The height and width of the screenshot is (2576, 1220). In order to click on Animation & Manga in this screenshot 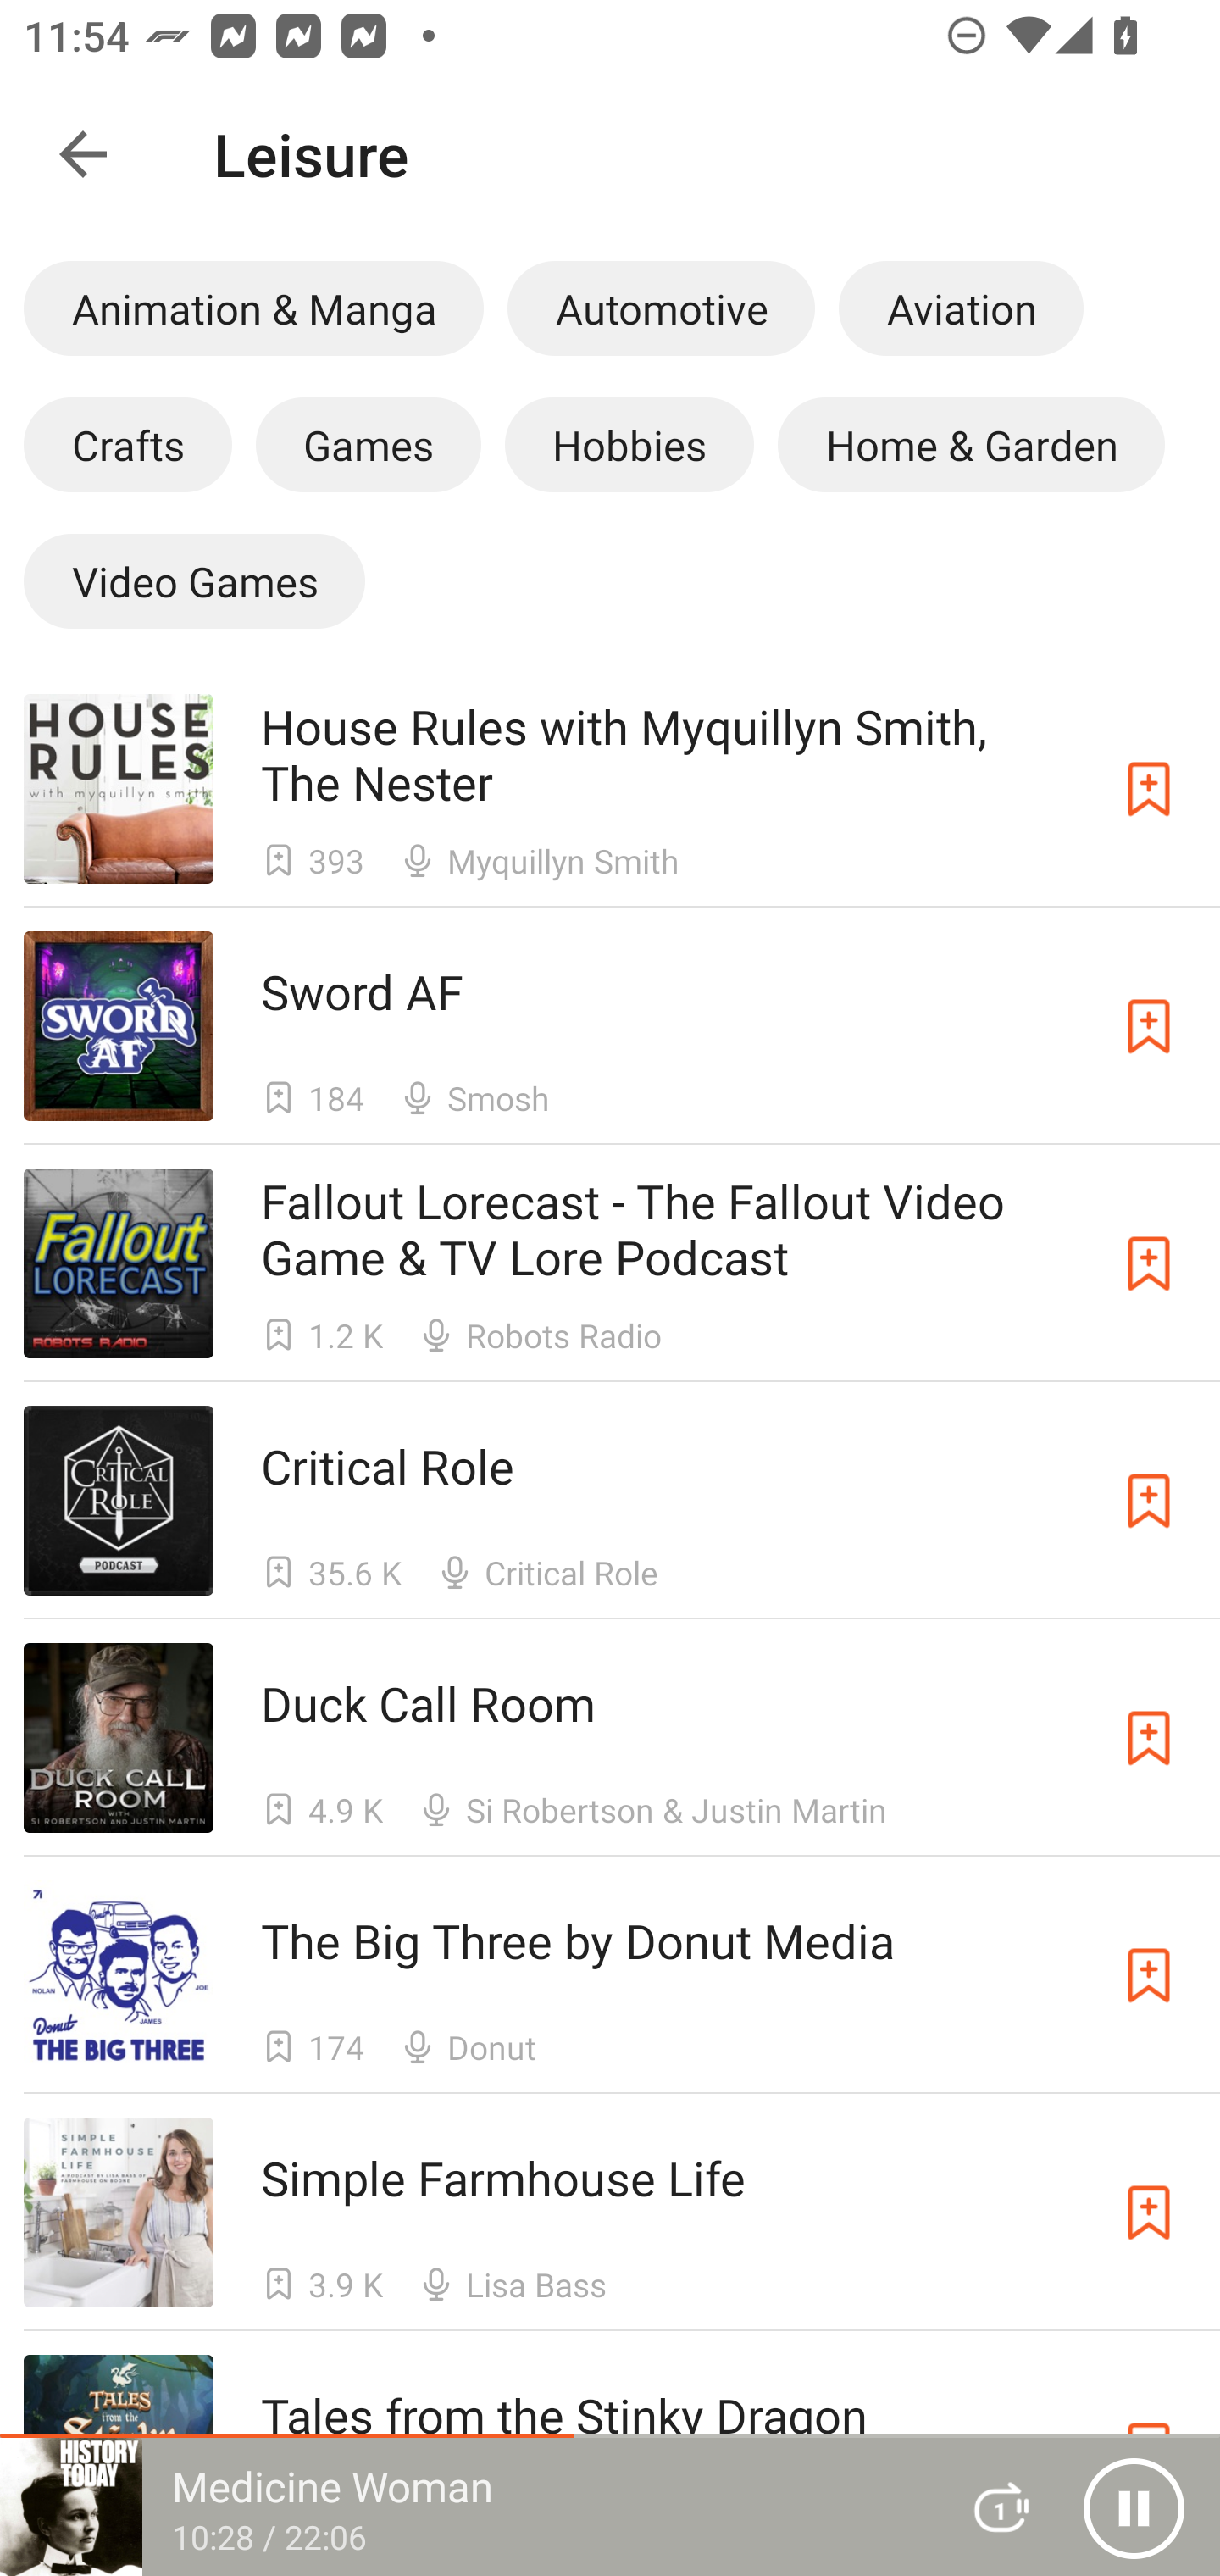, I will do `click(253, 308)`.